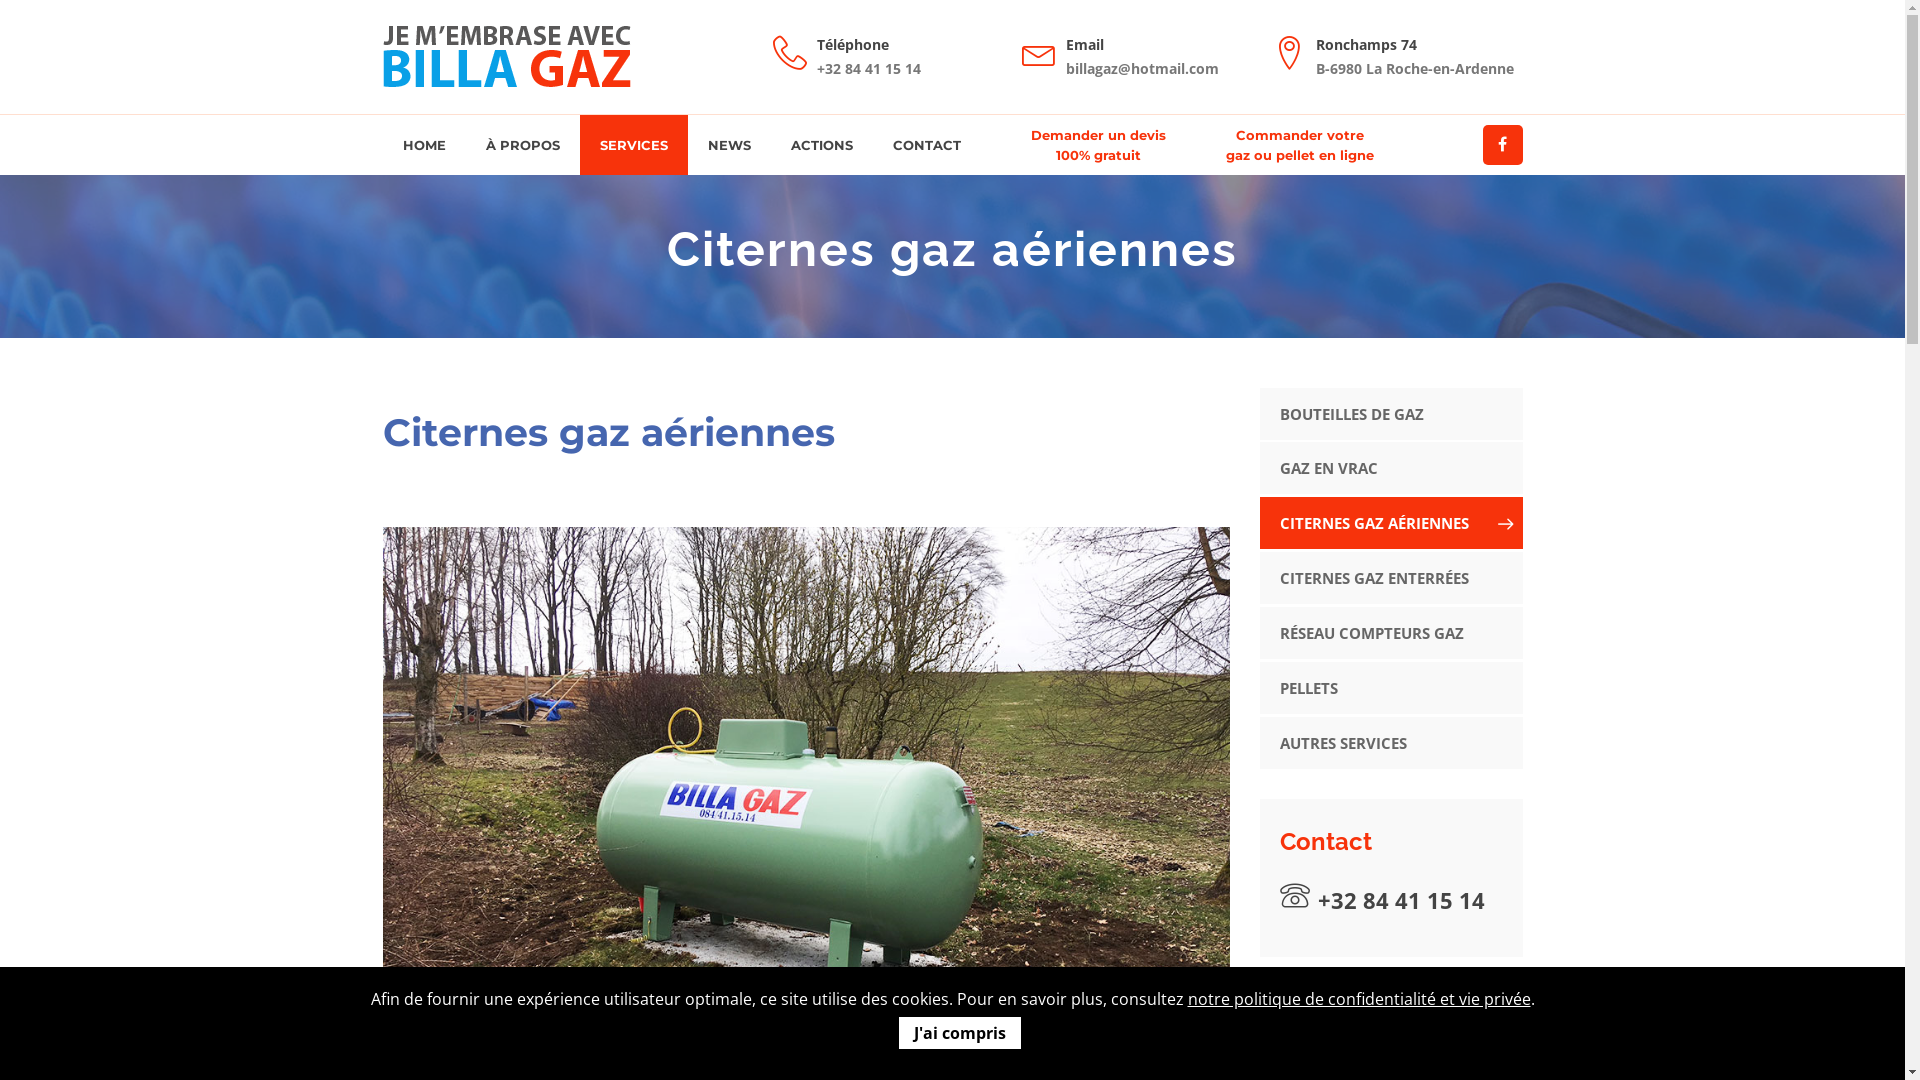 Image resolution: width=1920 pixels, height=1080 pixels. What do you see at coordinates (1098, 145) in the screenshot?
I see `Demander un devis
100% gratuit` at bounding box center [1098, 145].